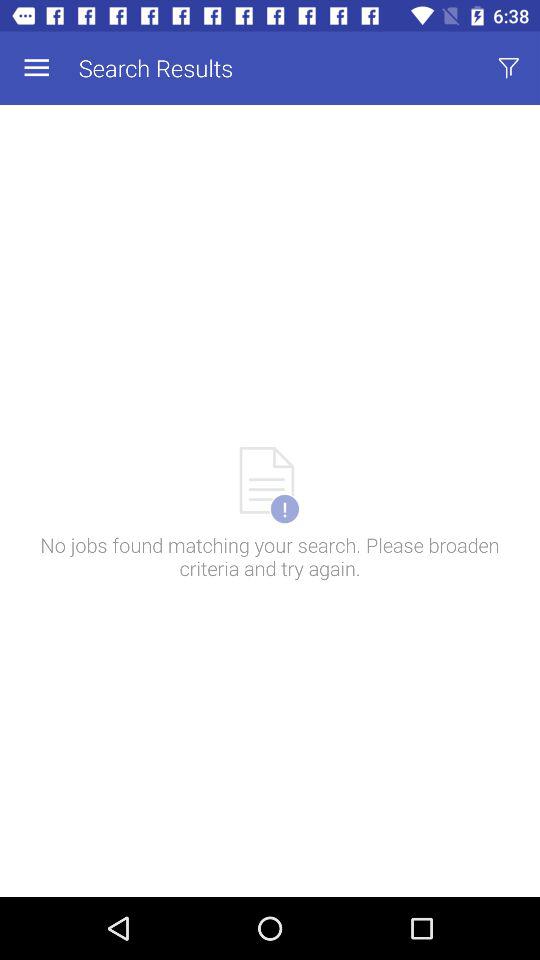 The height and width of the screenshot is (960, 540). I want to click on open the item above no jobs found, so click(36, 68).